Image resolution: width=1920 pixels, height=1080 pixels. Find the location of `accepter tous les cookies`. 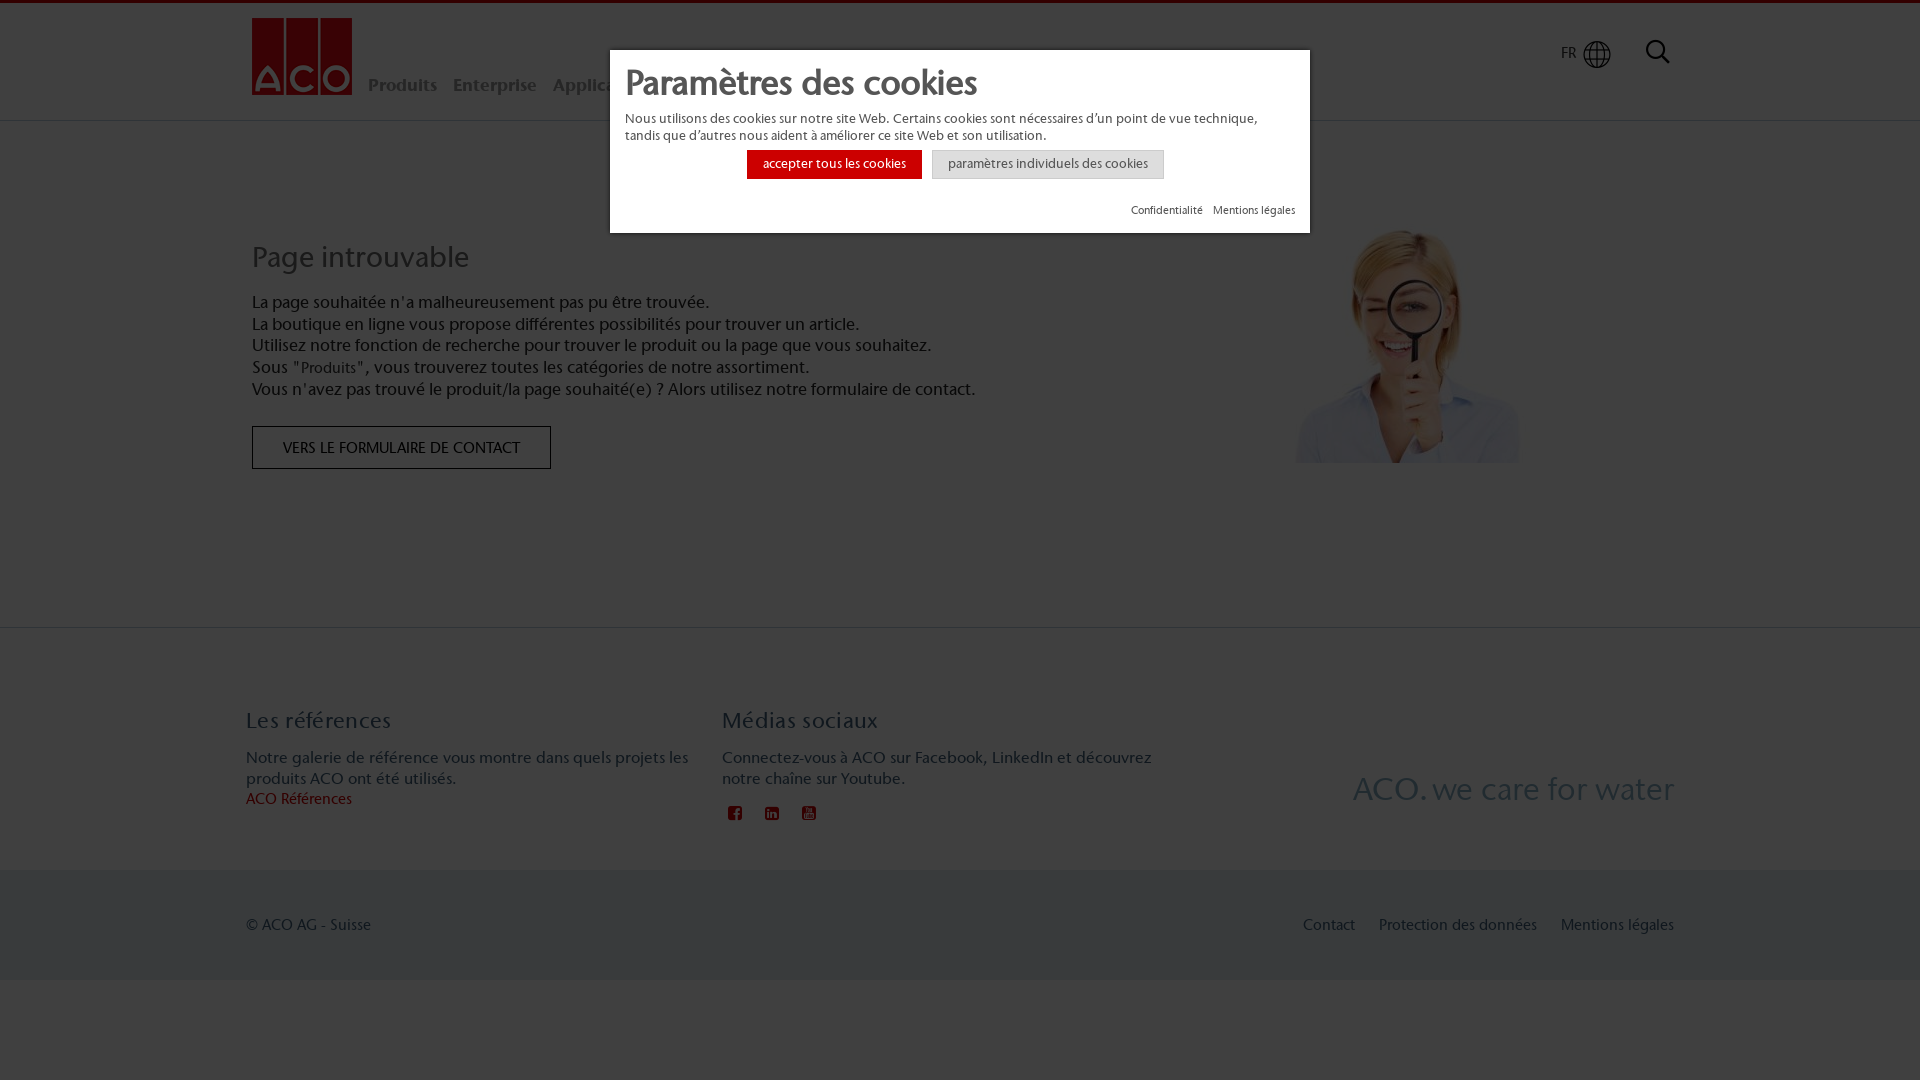

accepter tous les cookies is located at coordinates (834, 164).